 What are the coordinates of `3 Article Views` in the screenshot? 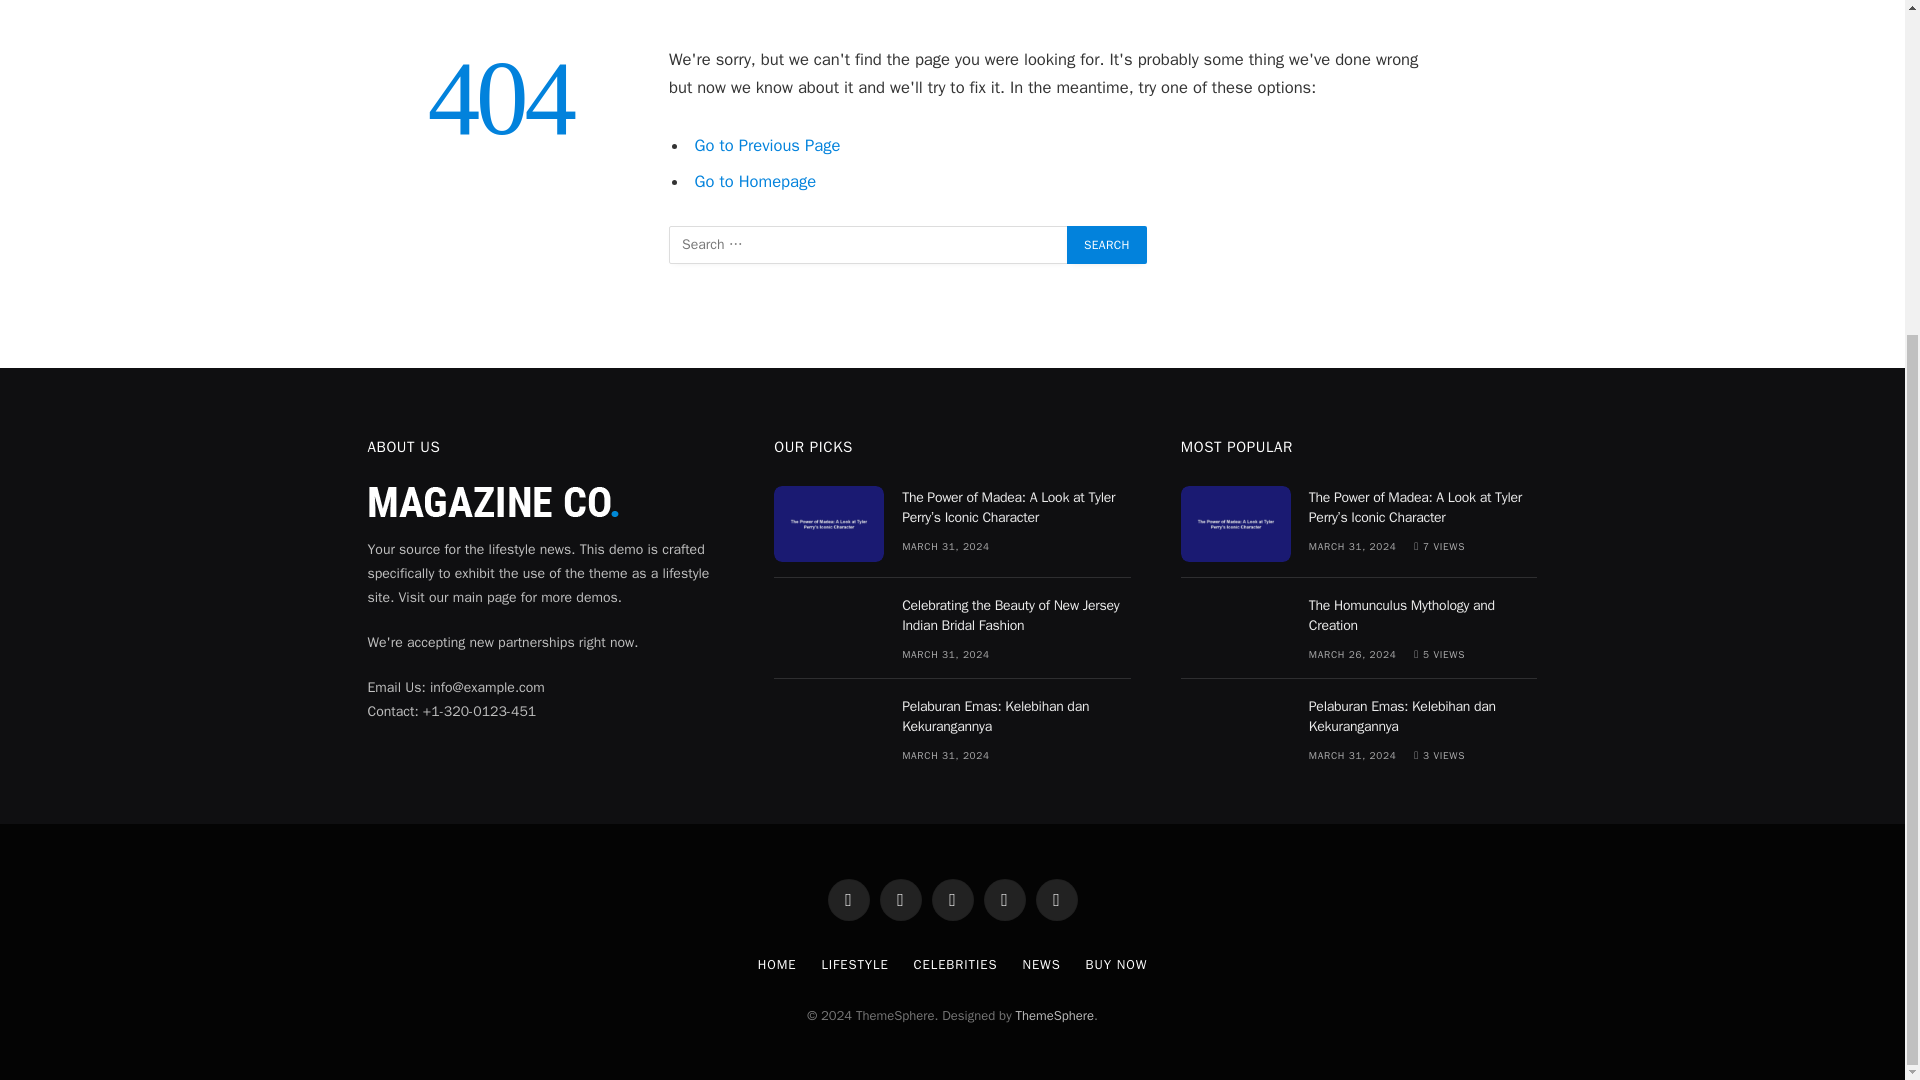 It's located at (1438, 756).